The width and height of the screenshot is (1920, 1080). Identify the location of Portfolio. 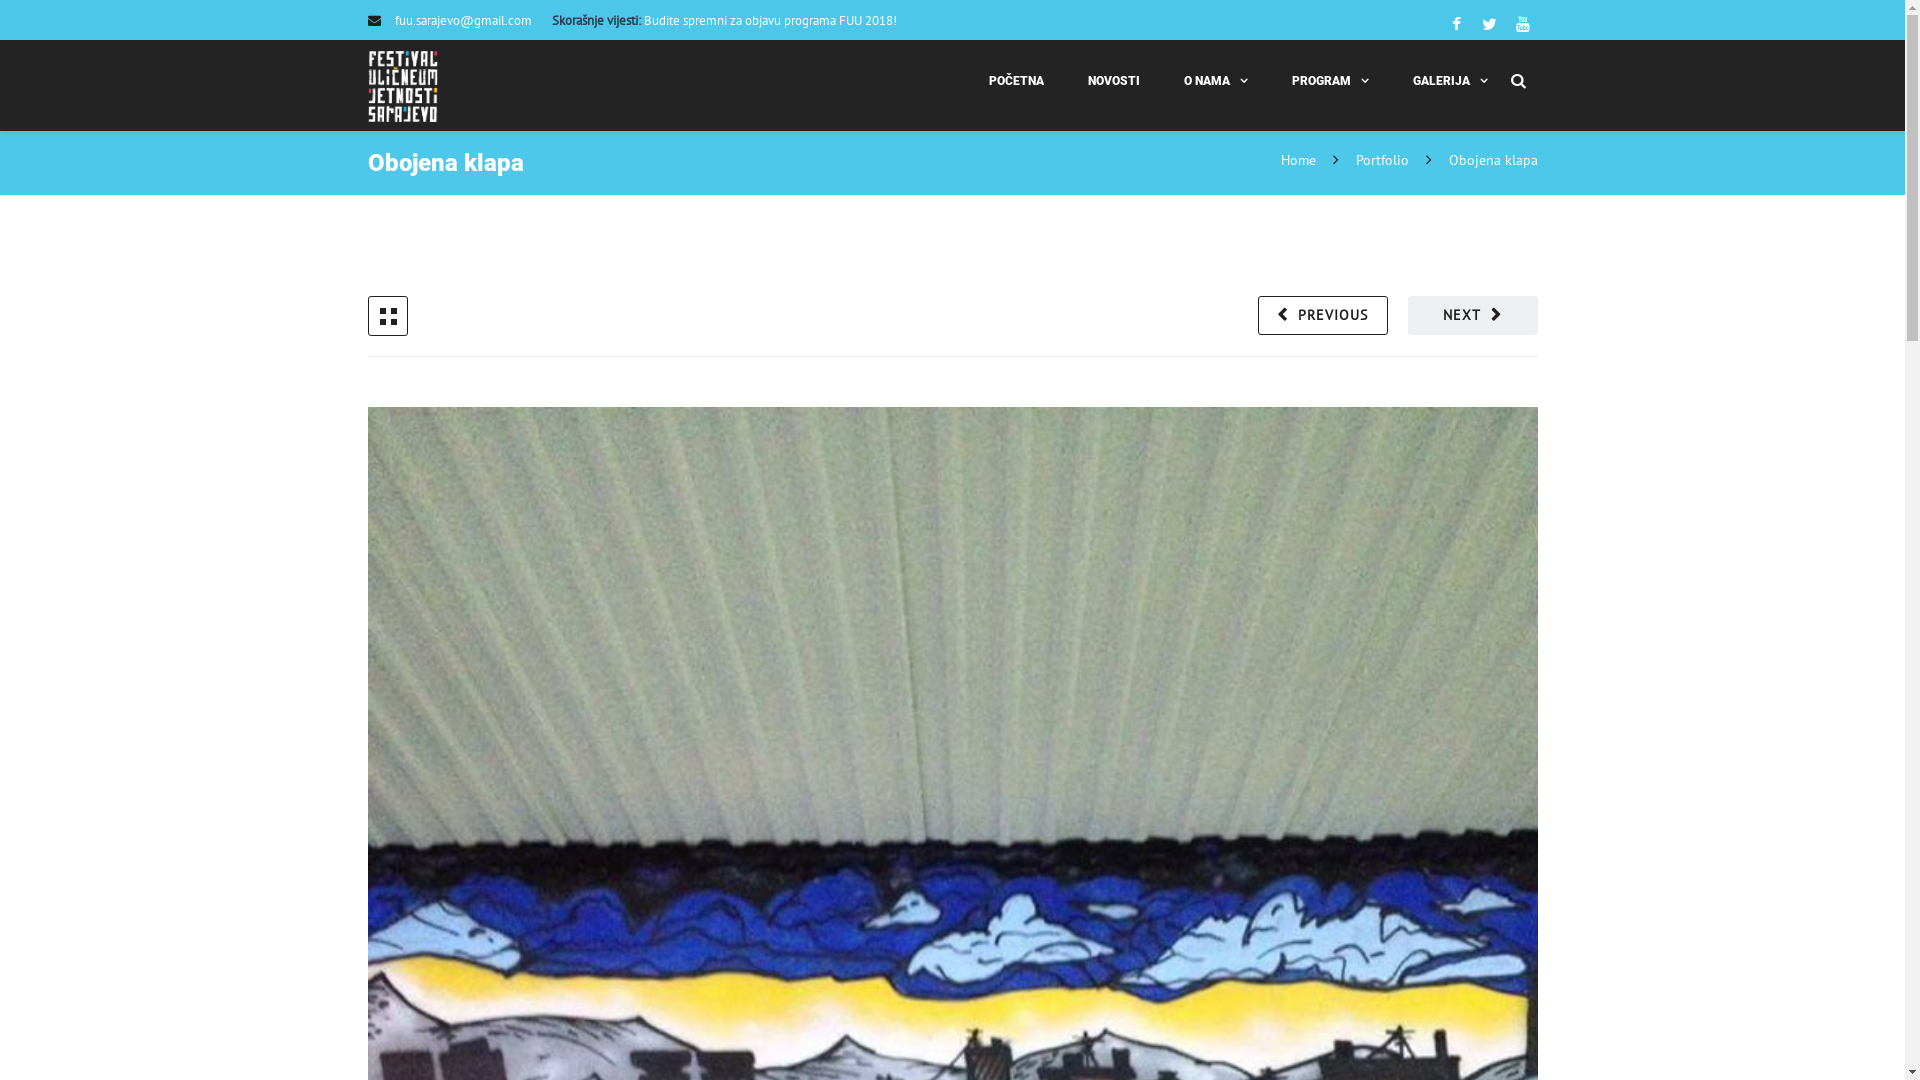
(1382, 160).